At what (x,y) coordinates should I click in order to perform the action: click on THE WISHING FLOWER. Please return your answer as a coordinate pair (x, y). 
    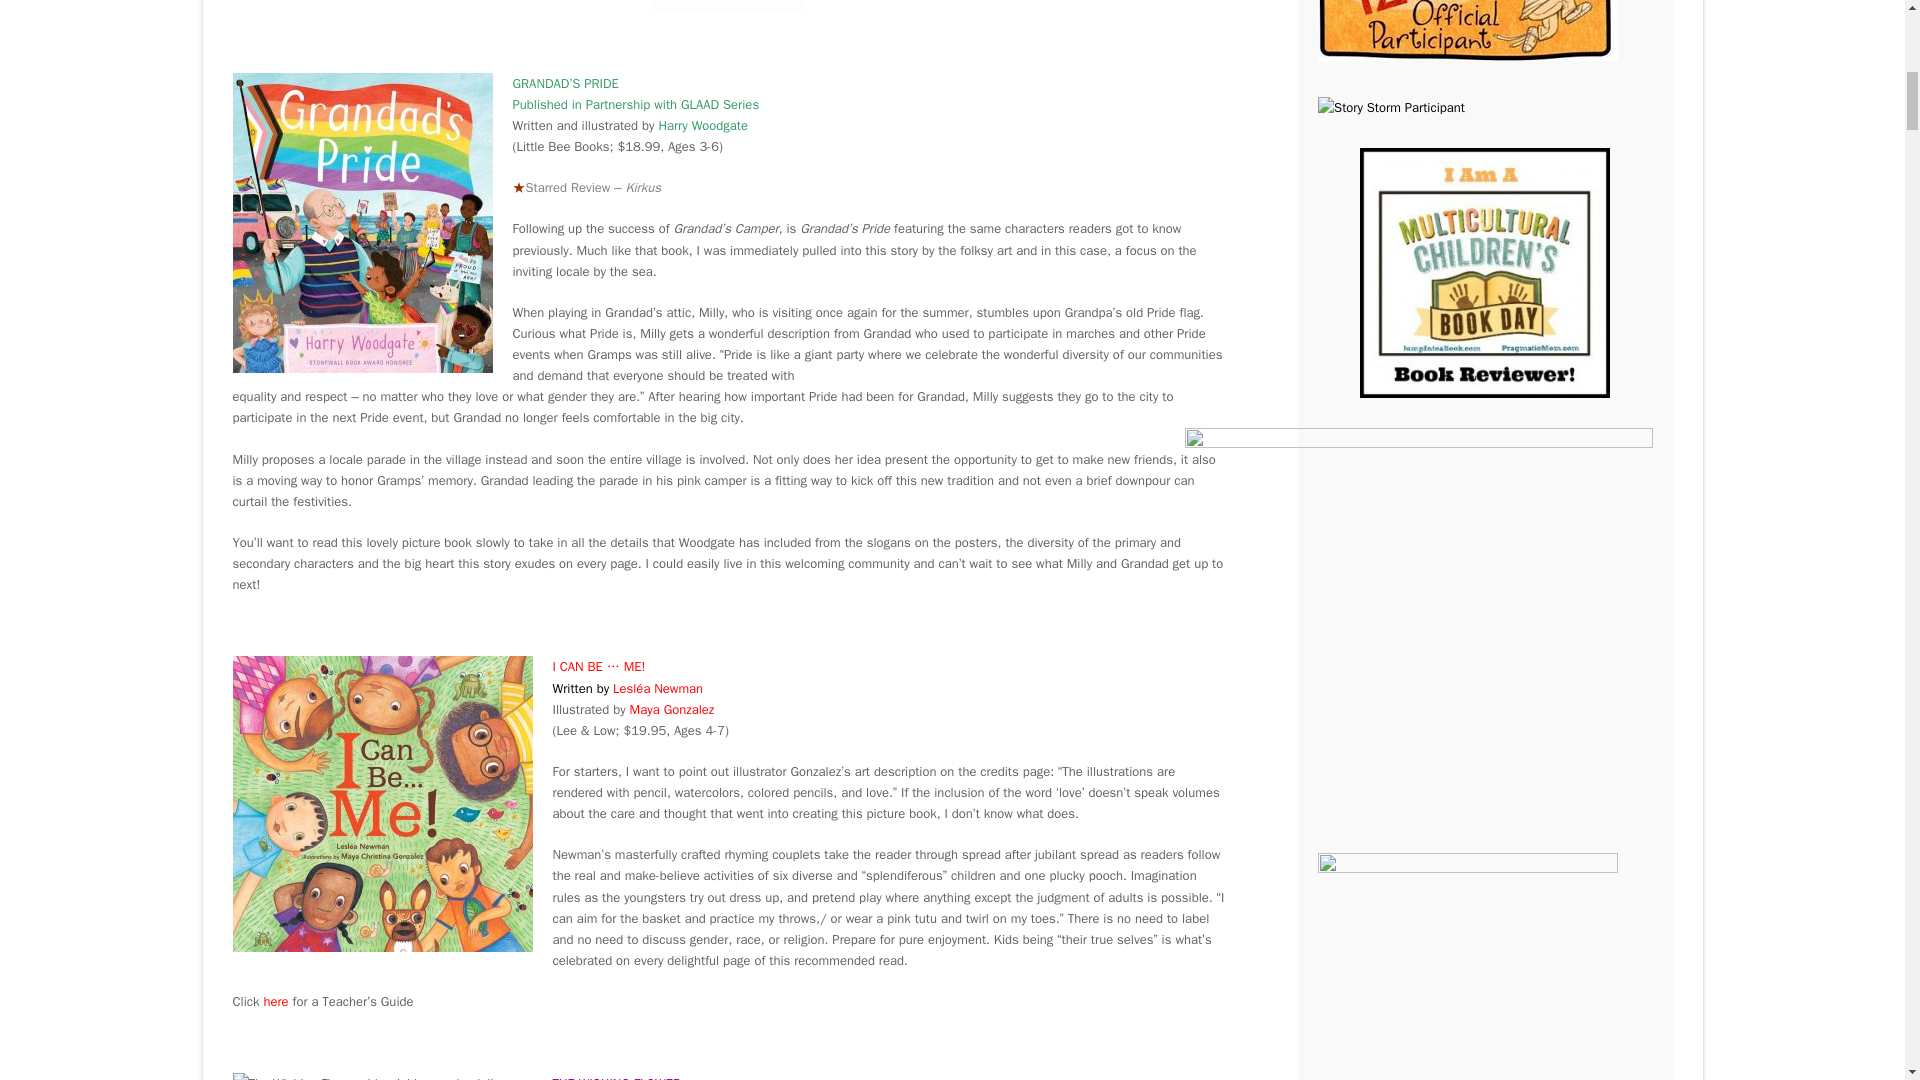
    Looking at the image, I should click on (616, 1077).